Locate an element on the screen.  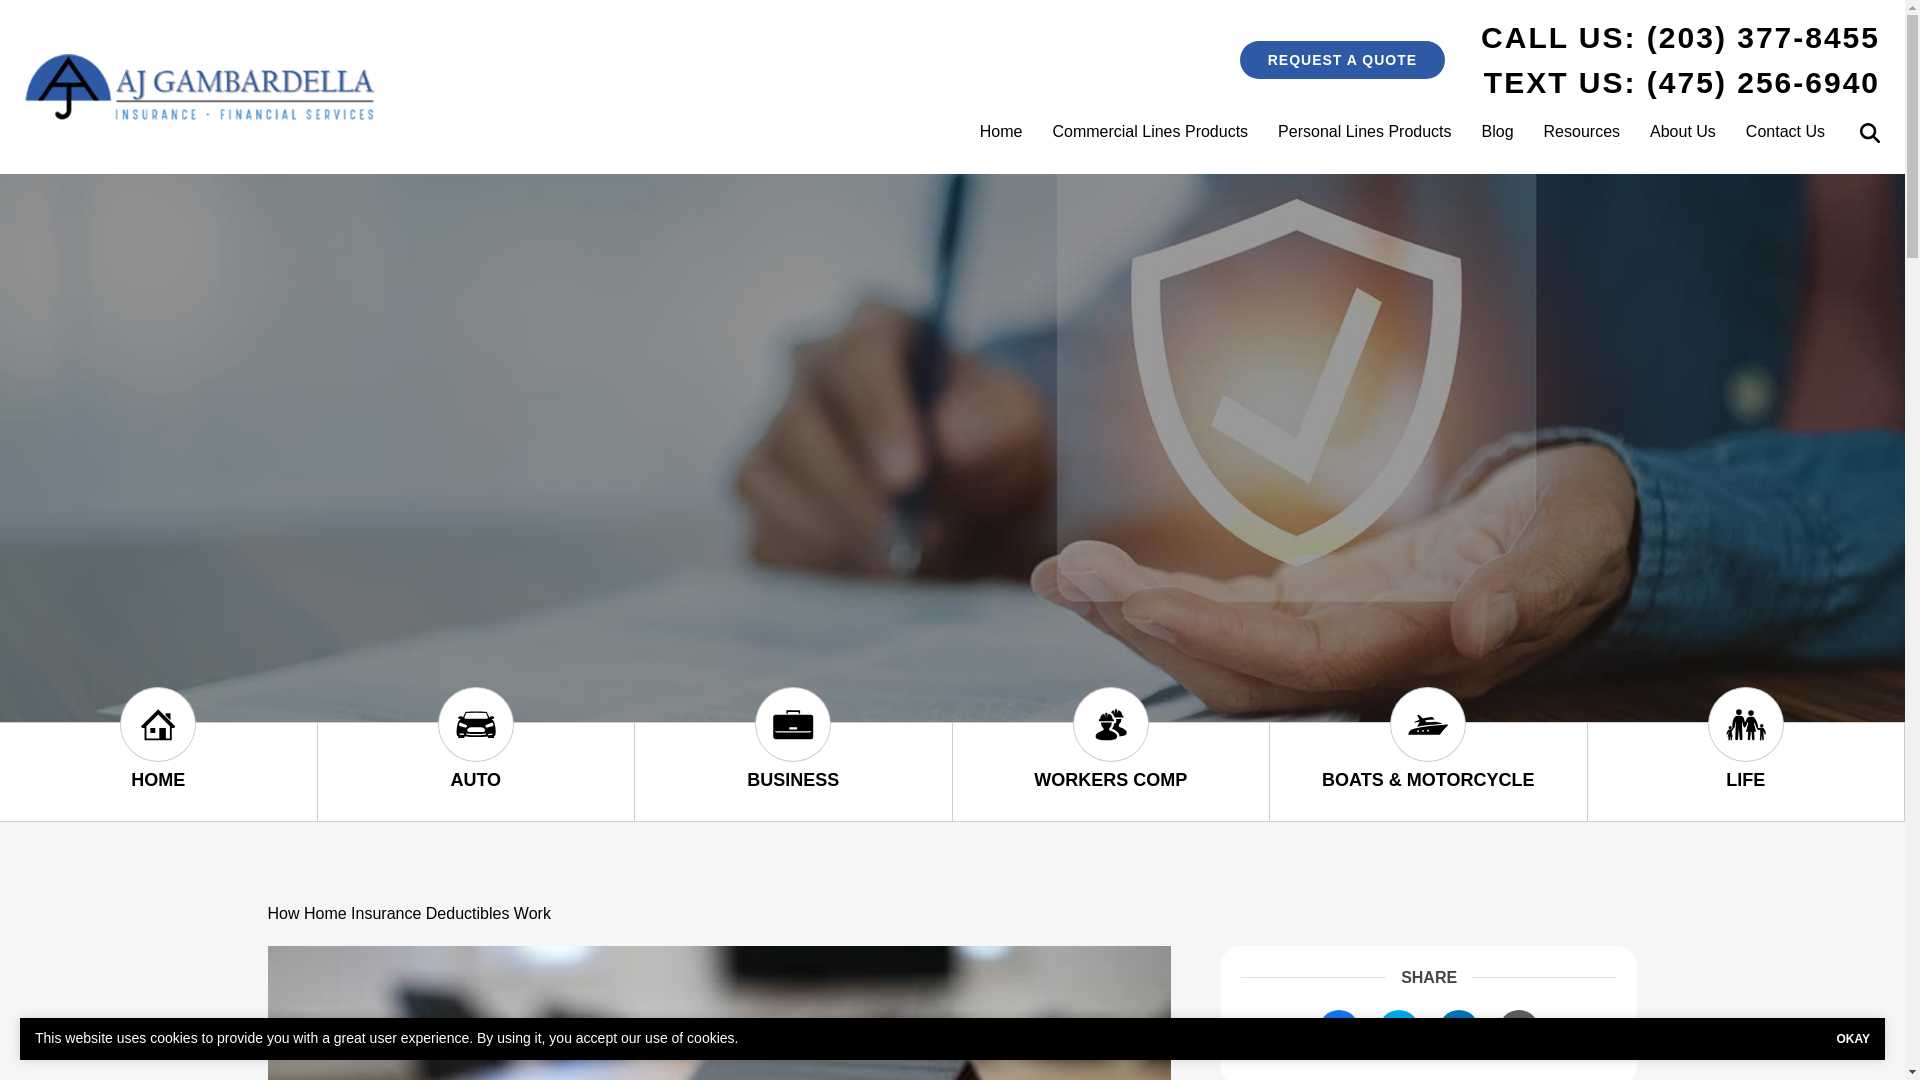
REQUEST A QUOTE is located at coordinates (1342, 60).